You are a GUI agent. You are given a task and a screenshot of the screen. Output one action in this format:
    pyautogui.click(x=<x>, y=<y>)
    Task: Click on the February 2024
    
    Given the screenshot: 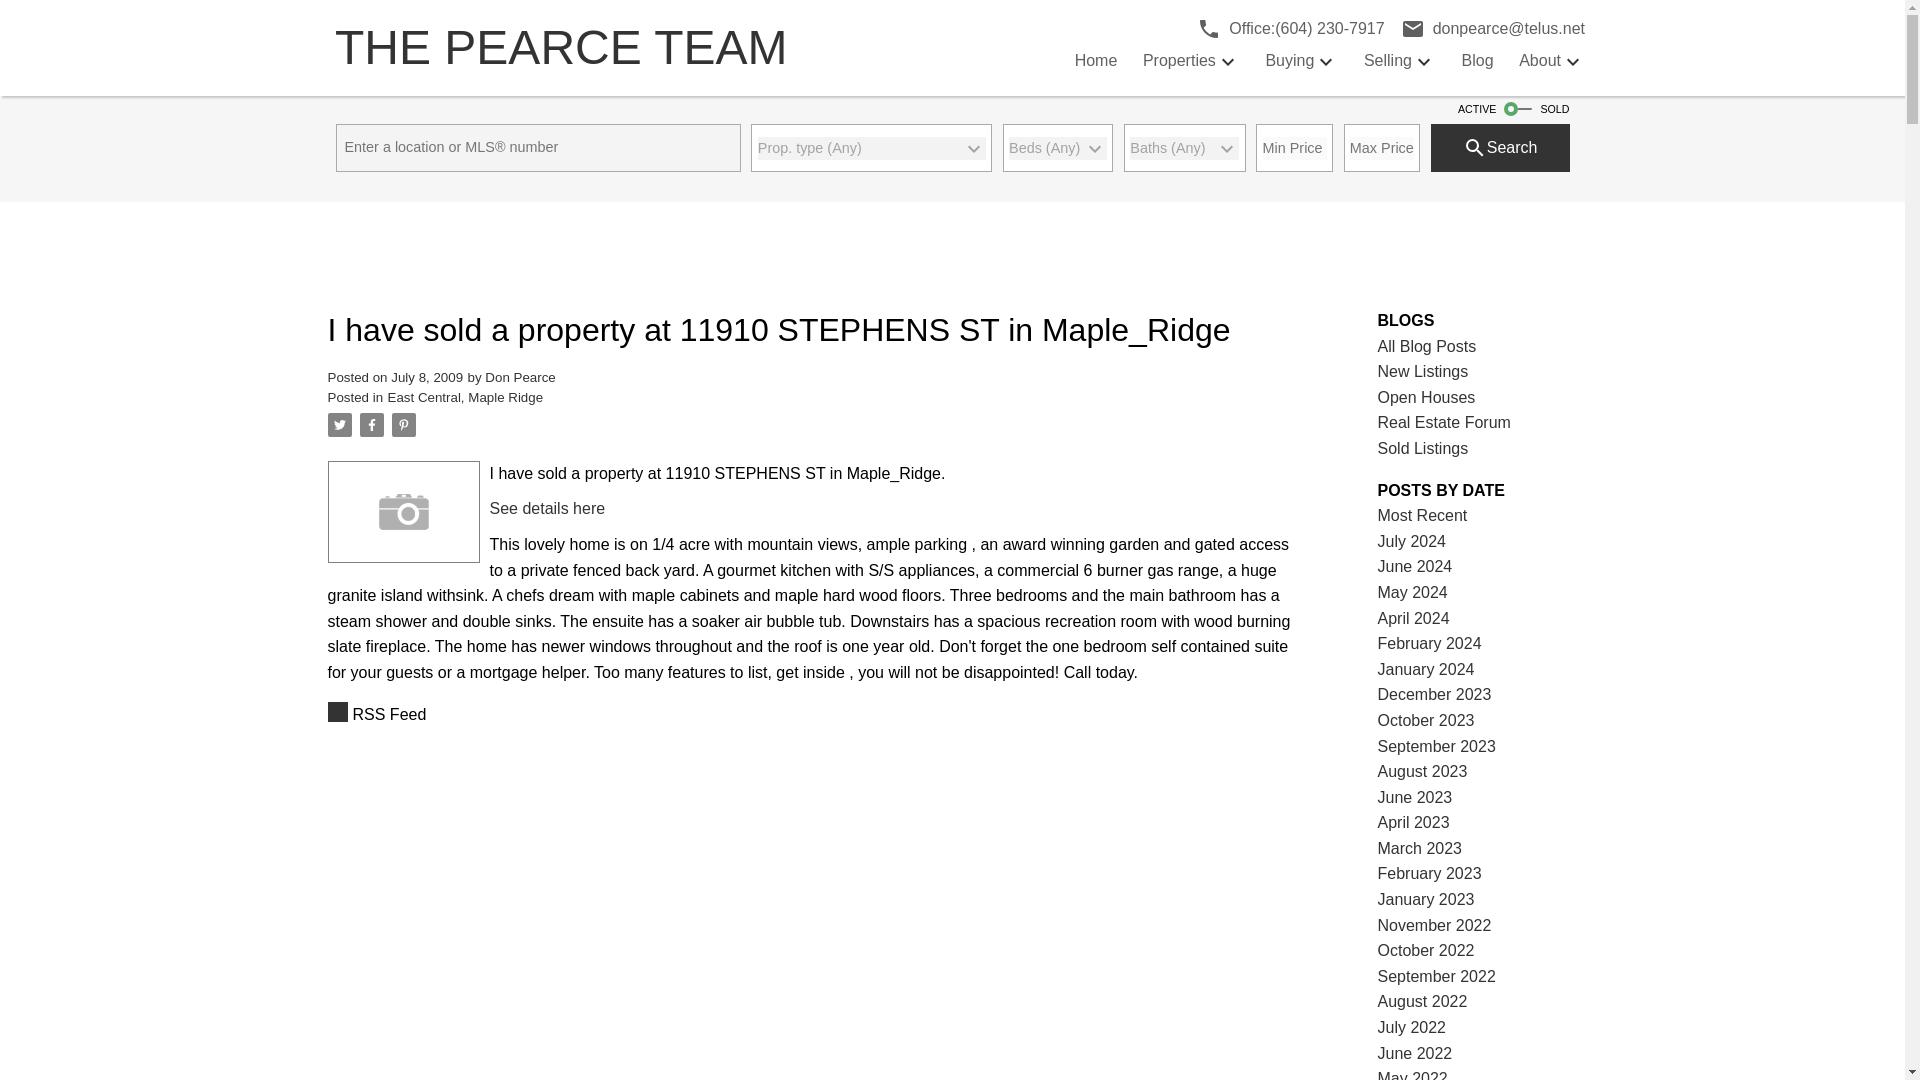 What is the action you would take?
    pyautogui.click(x=1430, y=644)
    